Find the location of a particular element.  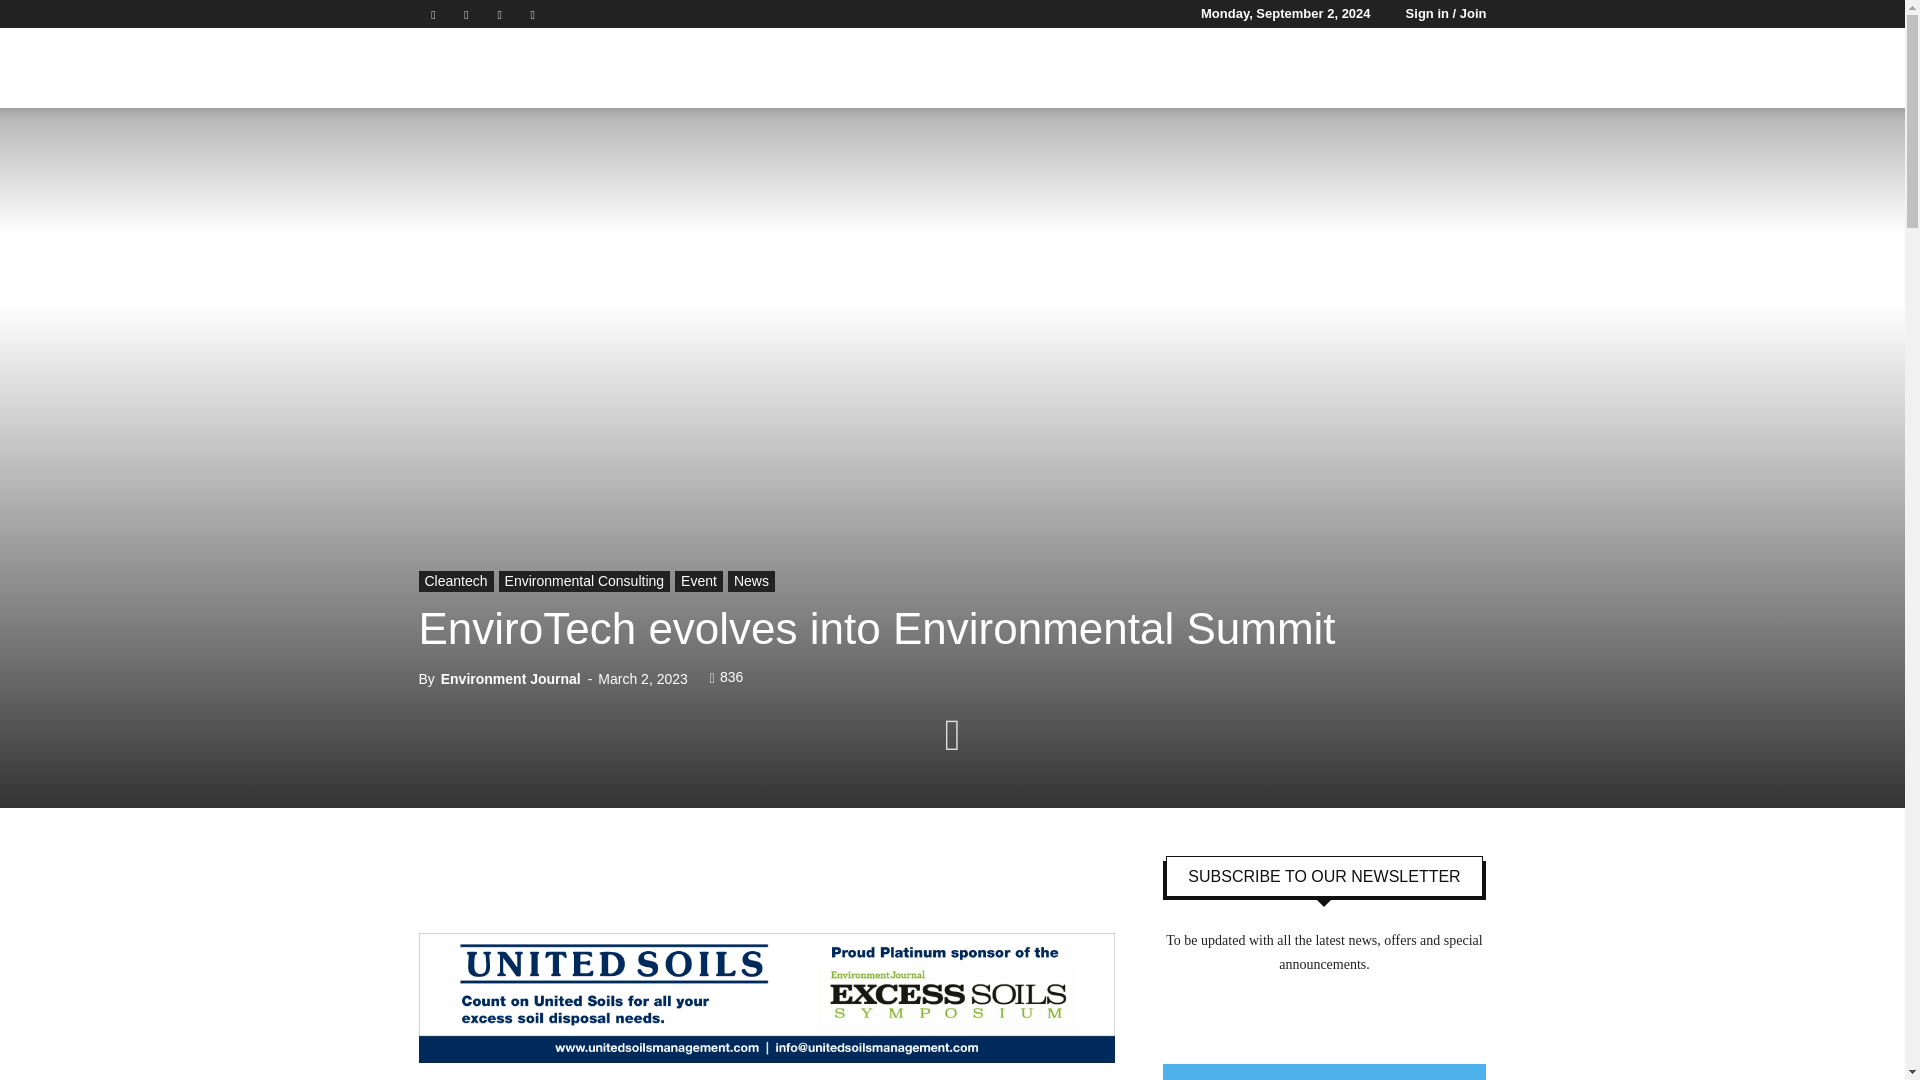

EVENTS is located at coordinates (1124, 68).